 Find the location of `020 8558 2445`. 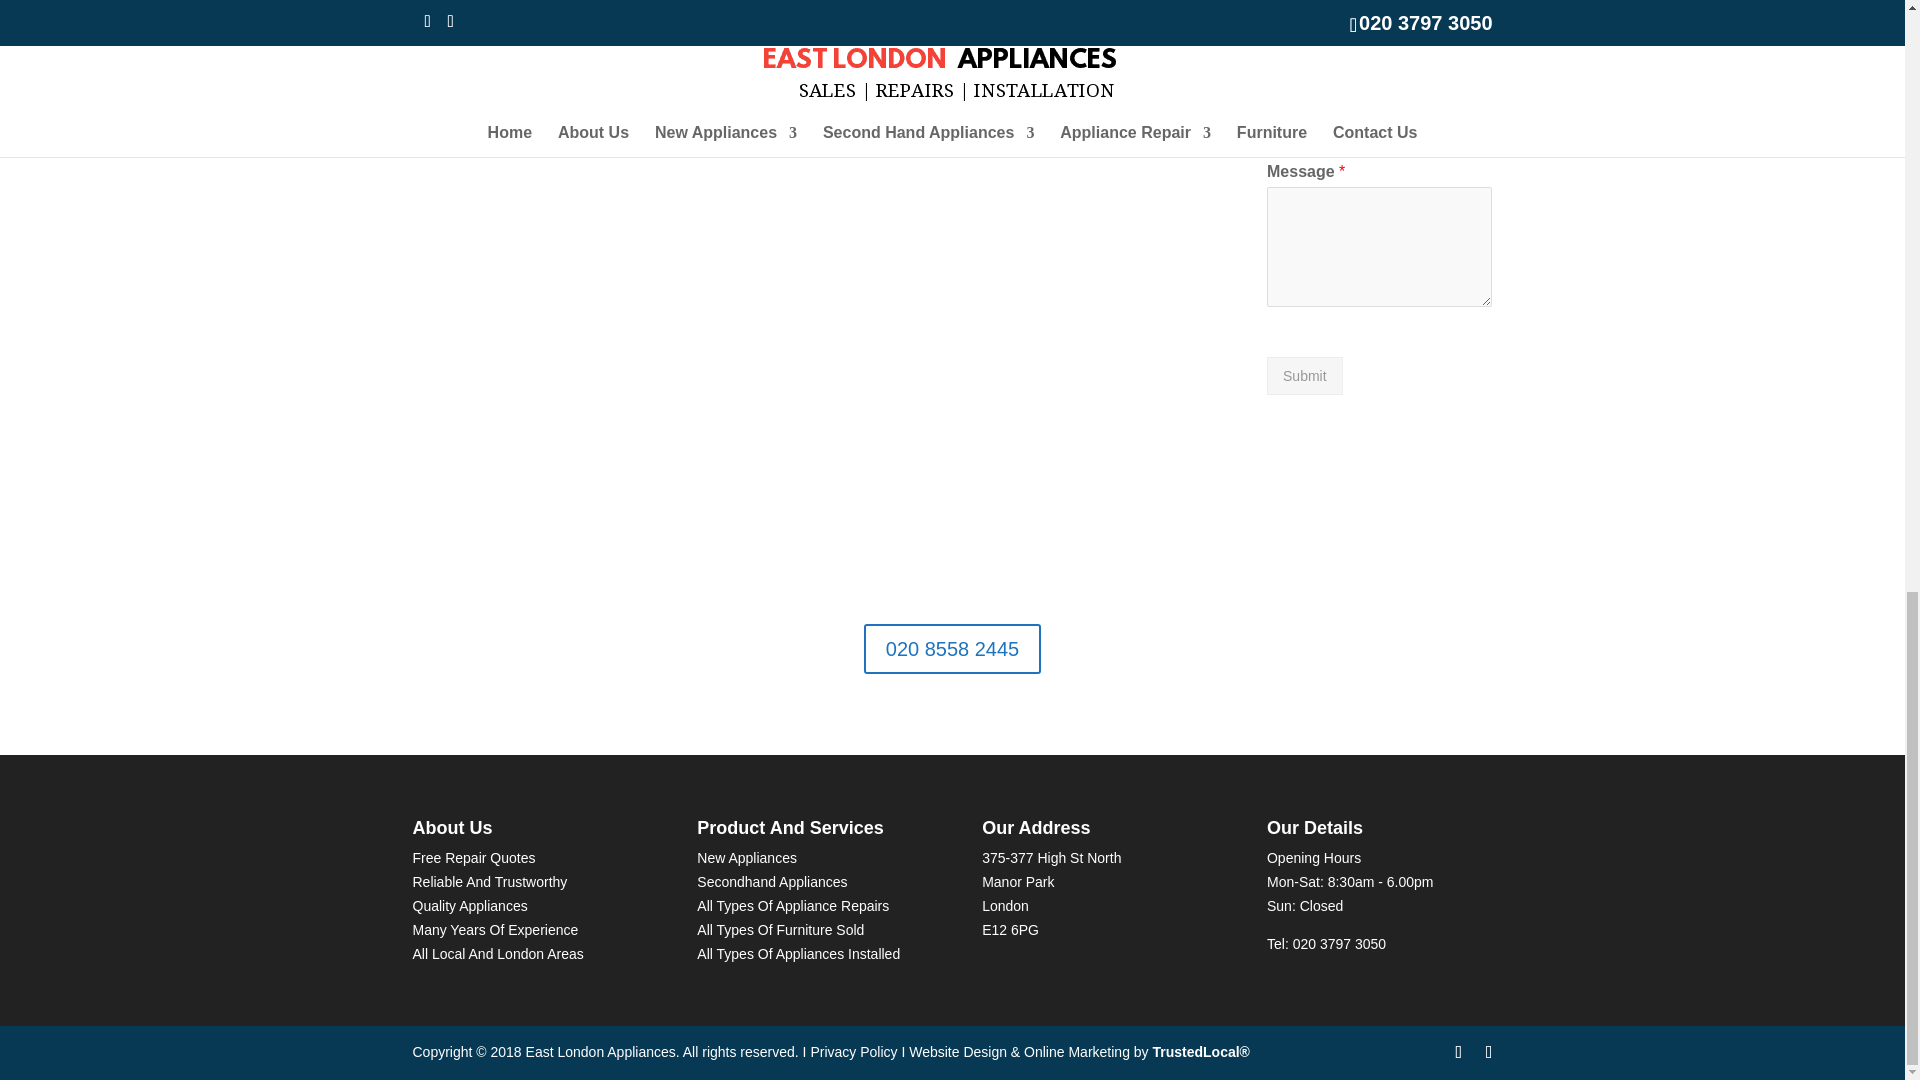

020 8558 2445 is located at coordinates (952, 648).